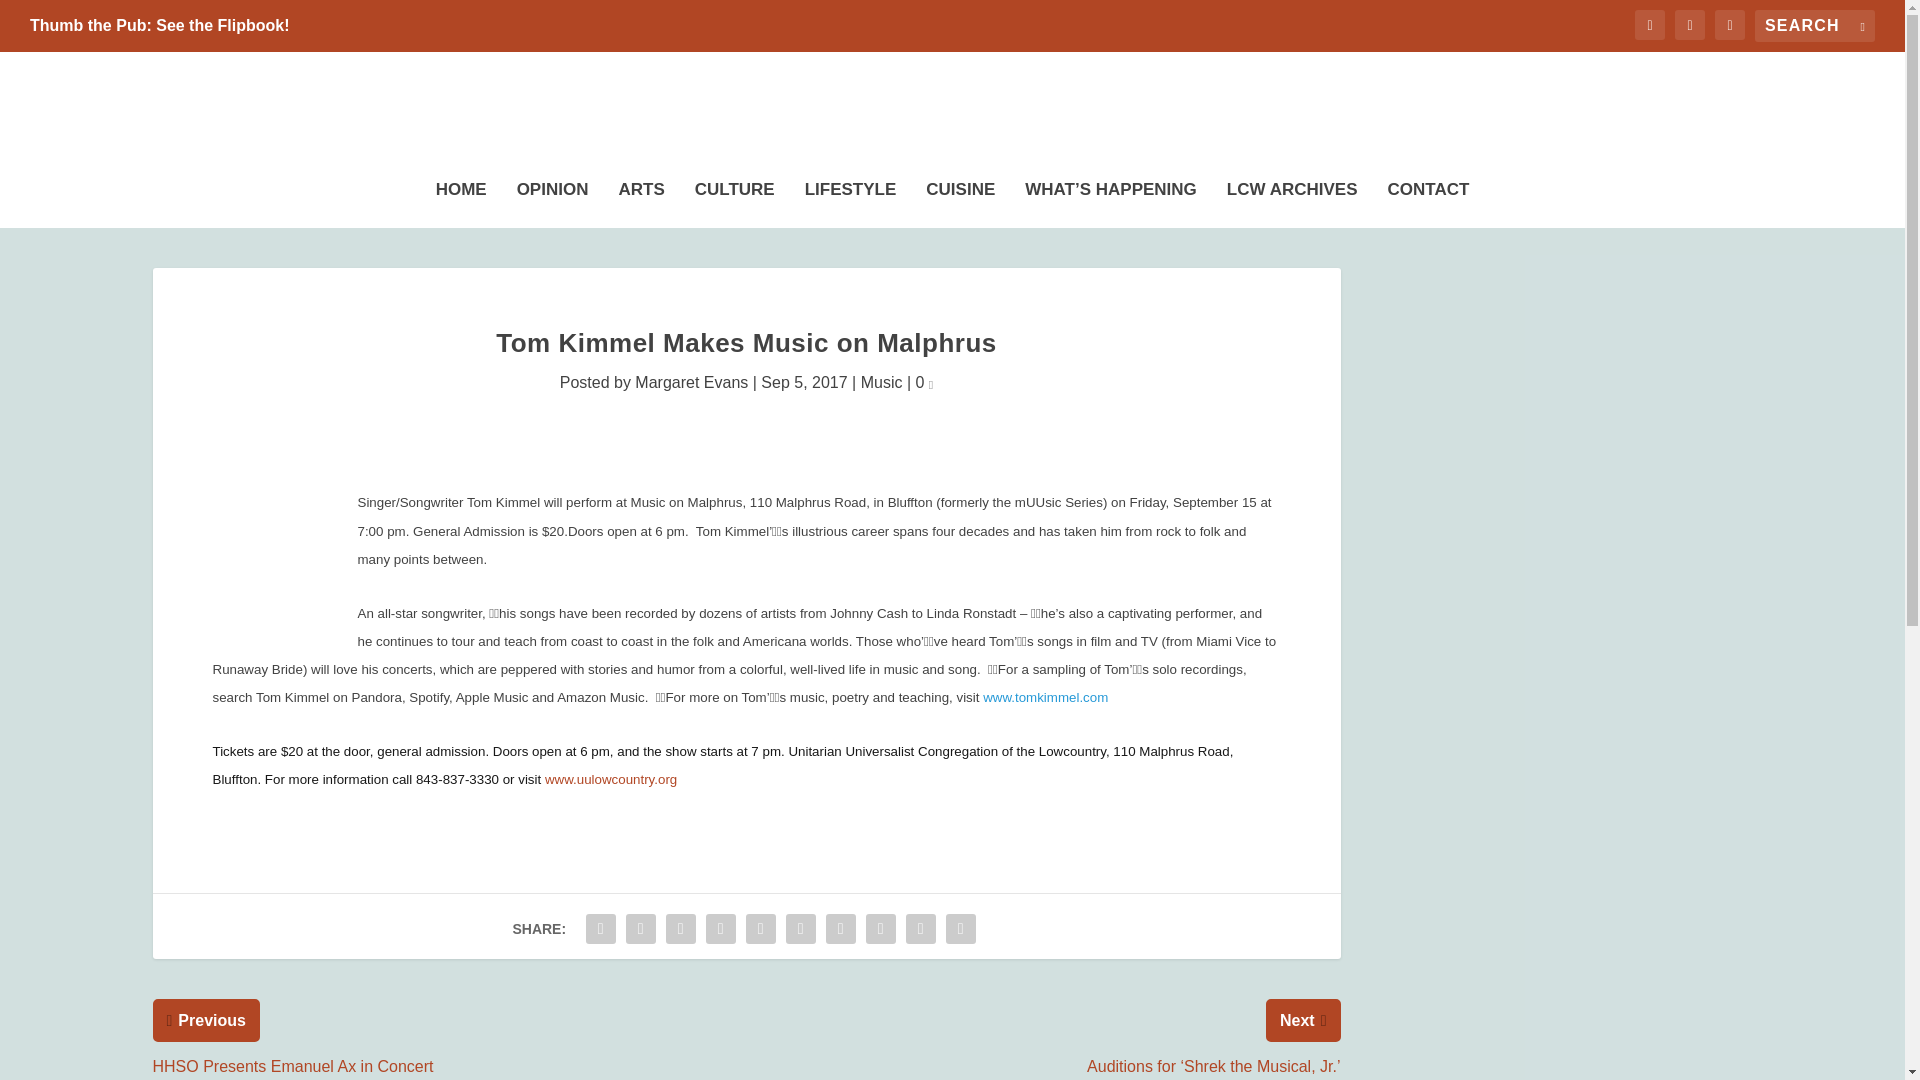 The image size is (1920, 1080). Describe the element at coordinates (850, 199) in the screenshot. I see `LIFESTYLE` at that location.